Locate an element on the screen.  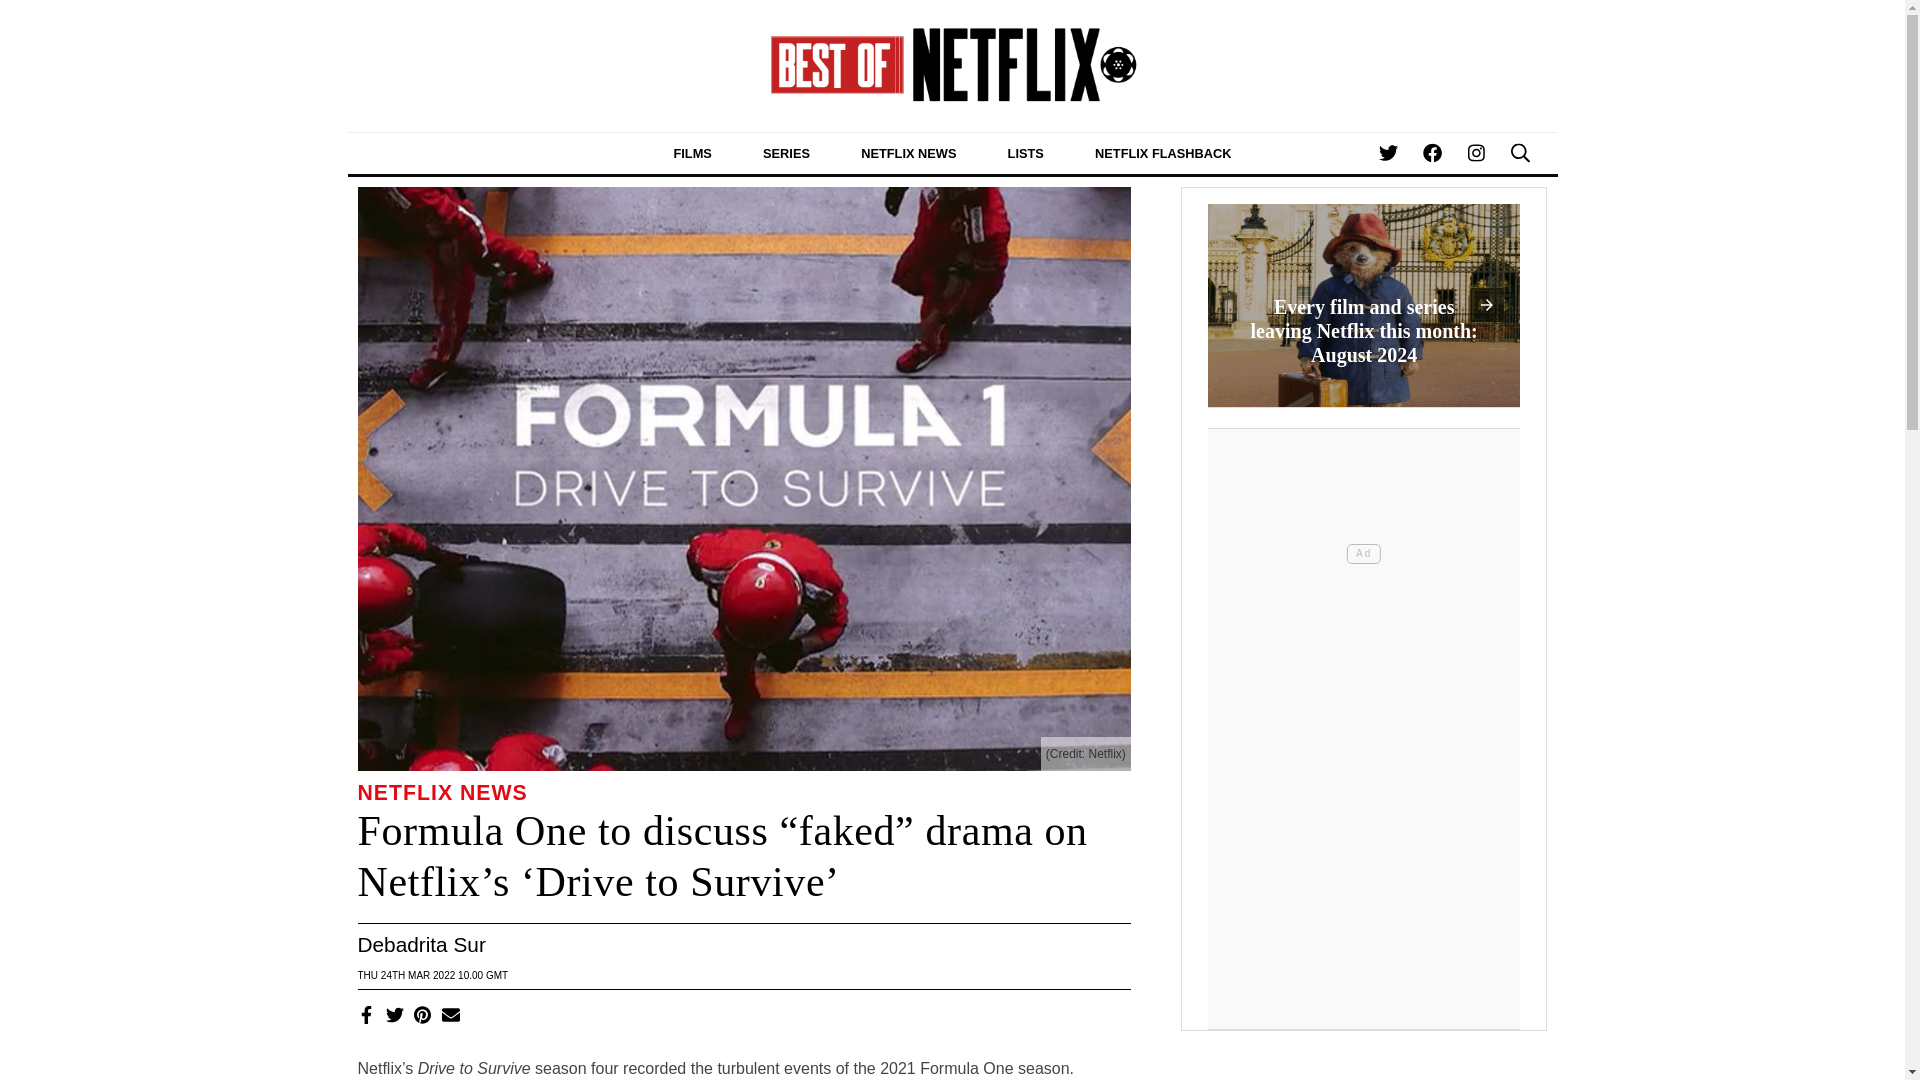
Debadrita Sur is located at coordinates (421, 944).